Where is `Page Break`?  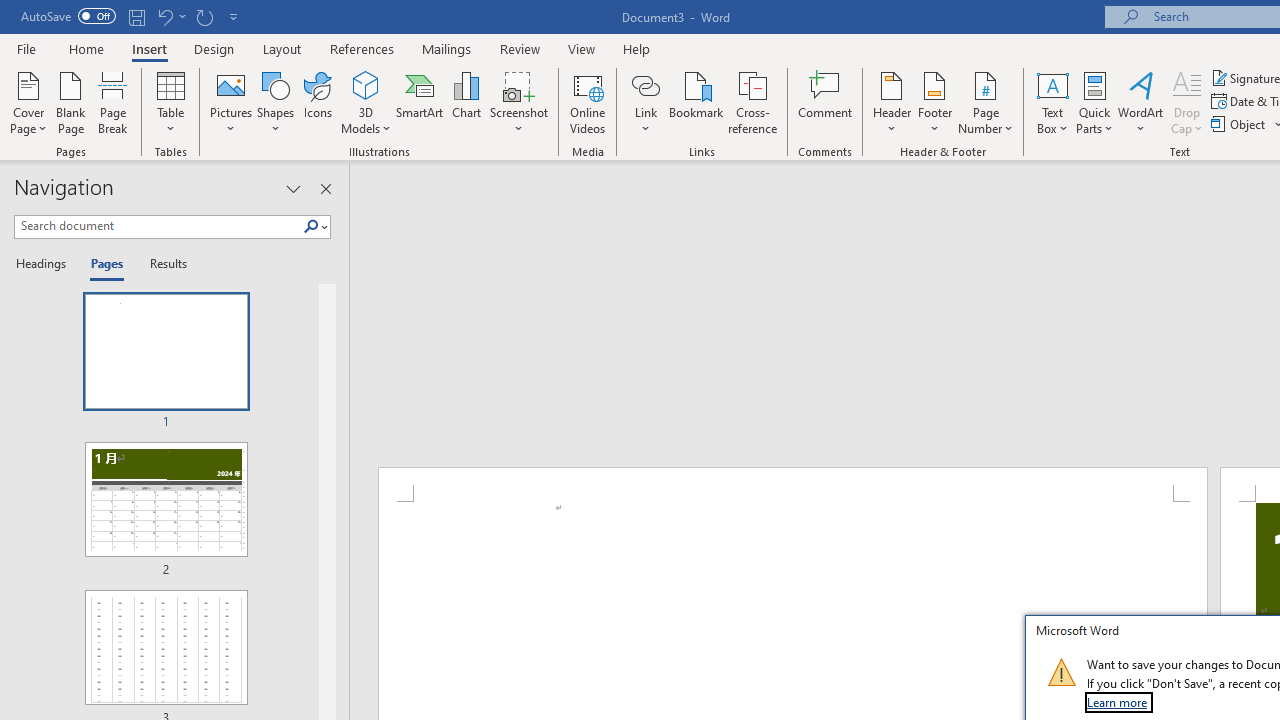 Page Break is located at coordinates (113, 102).